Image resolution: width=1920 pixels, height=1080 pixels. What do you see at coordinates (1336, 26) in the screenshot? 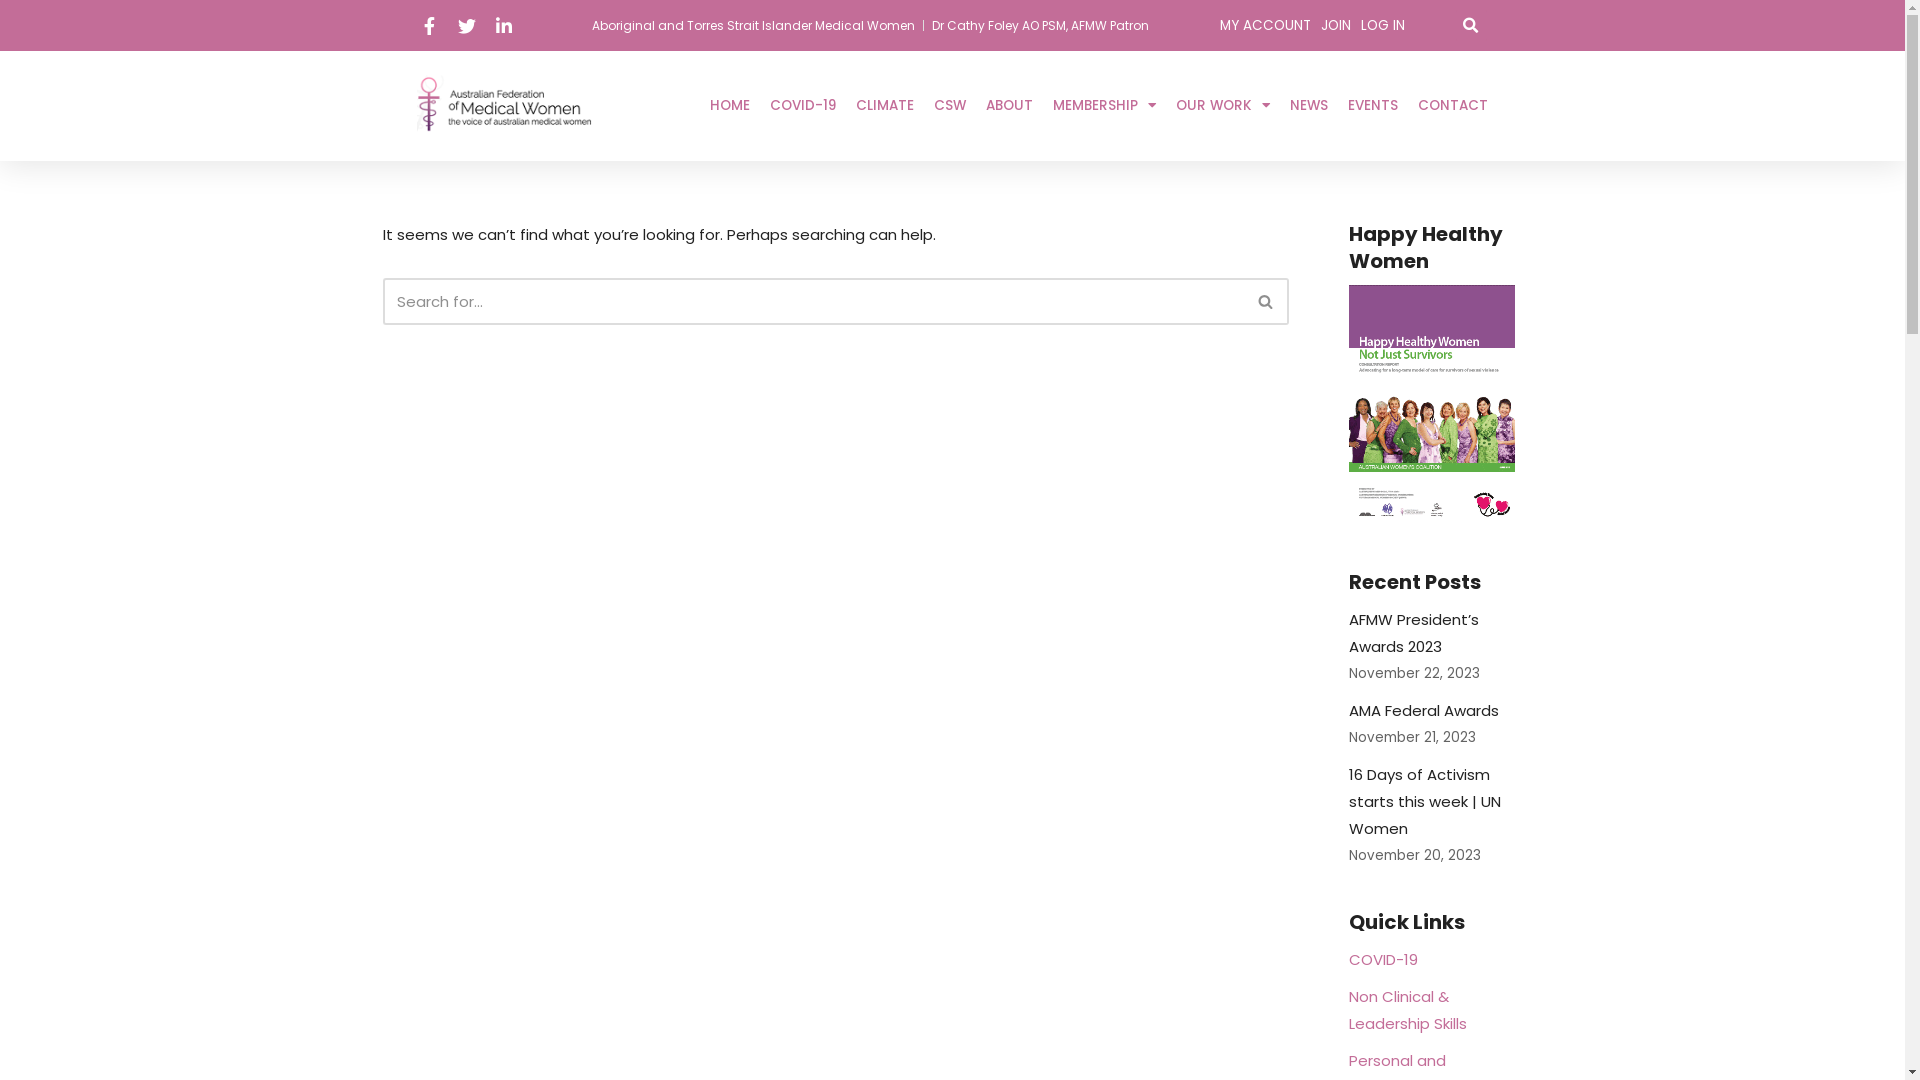
I see `JOIN` at bounding box center [1336, 26].